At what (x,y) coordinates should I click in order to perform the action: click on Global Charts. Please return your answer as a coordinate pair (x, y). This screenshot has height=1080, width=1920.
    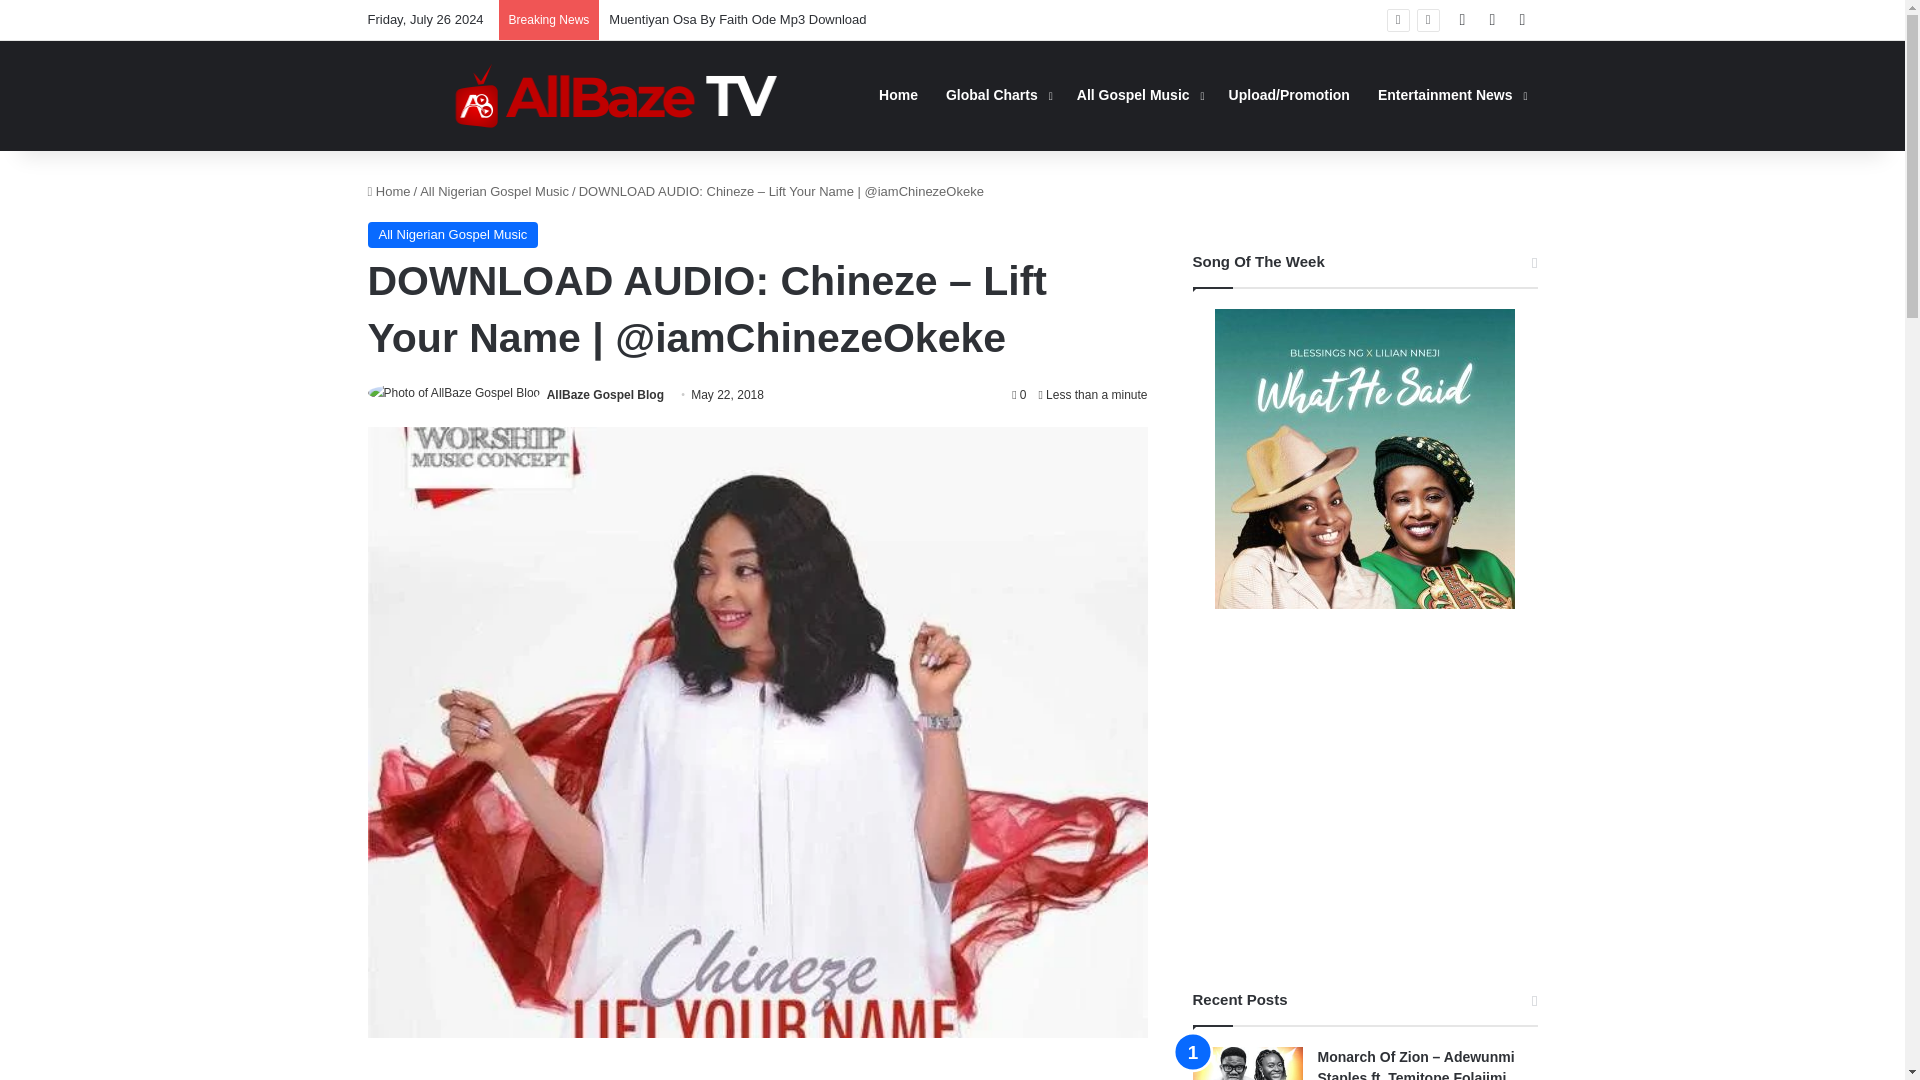
    Looking at the image, I should click on (997, 95).